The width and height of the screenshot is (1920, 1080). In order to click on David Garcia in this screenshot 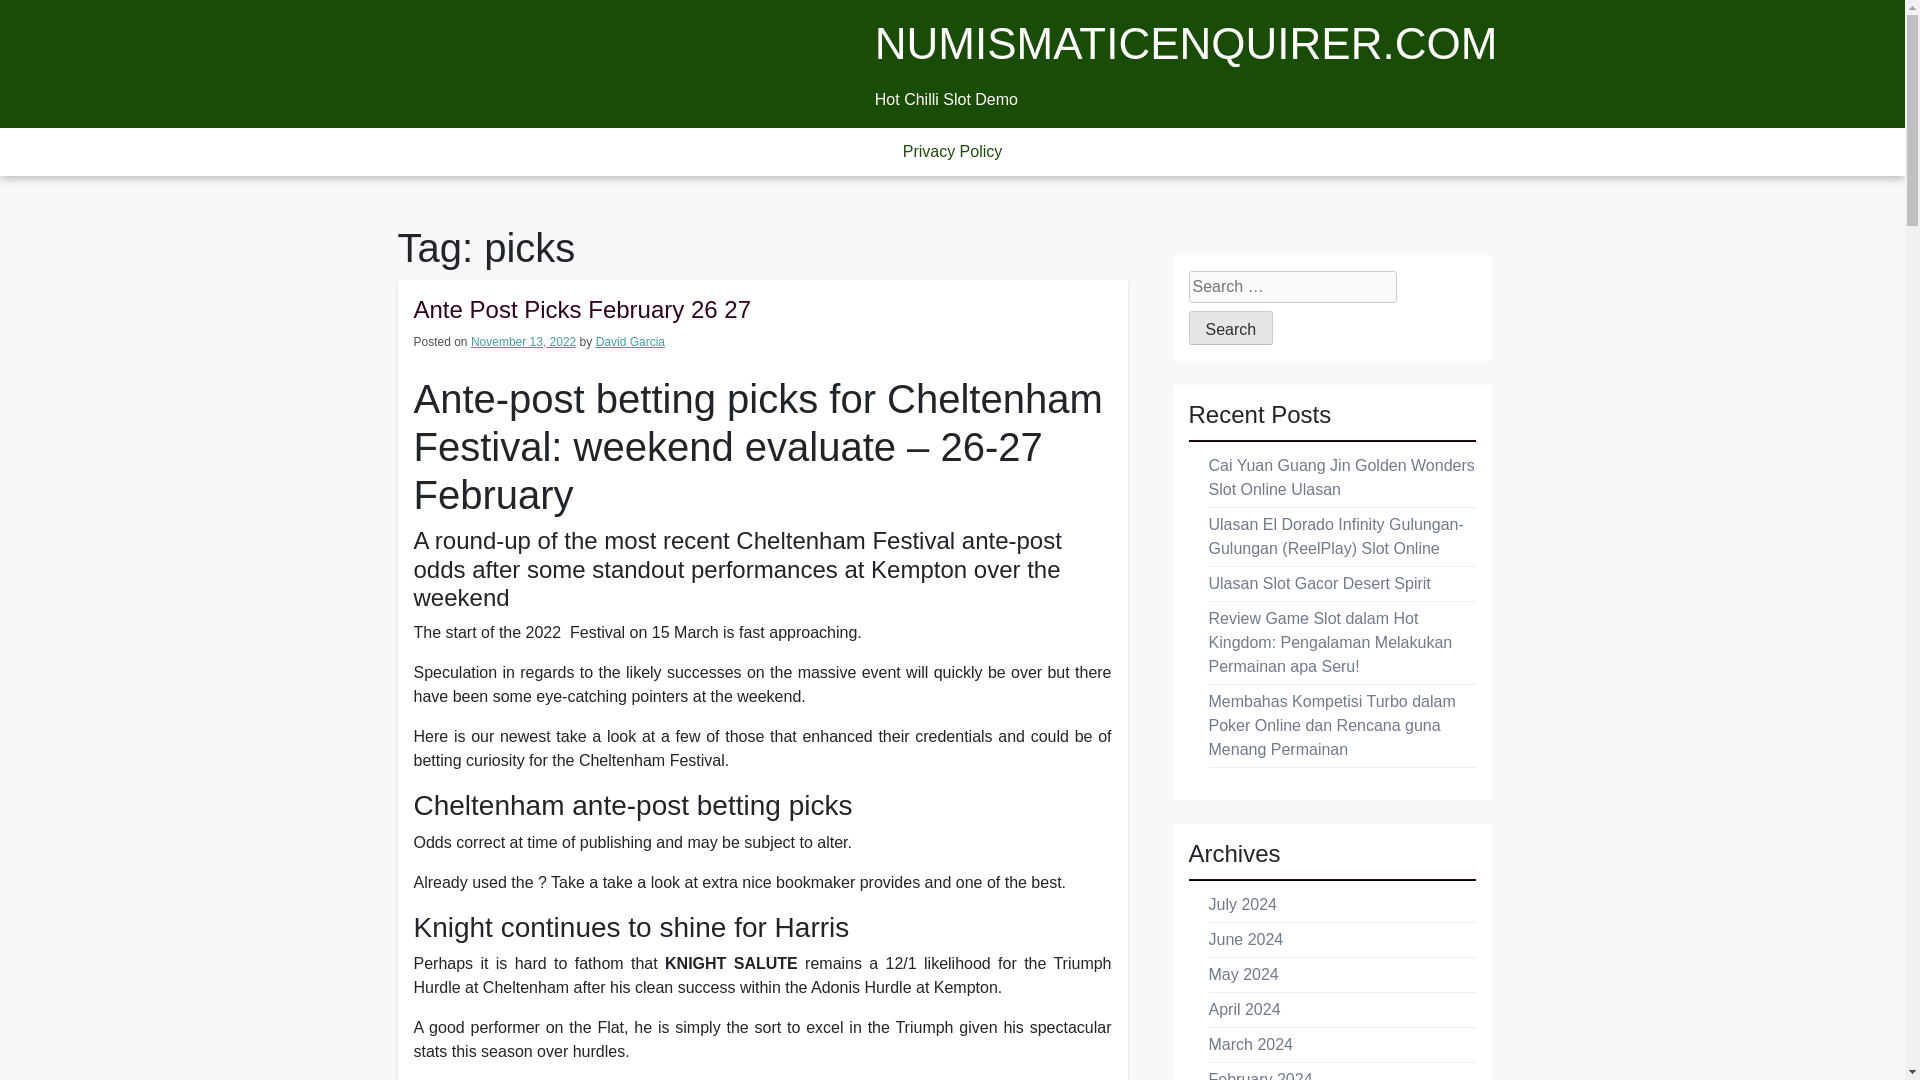, I will do `click(630, 341)`.